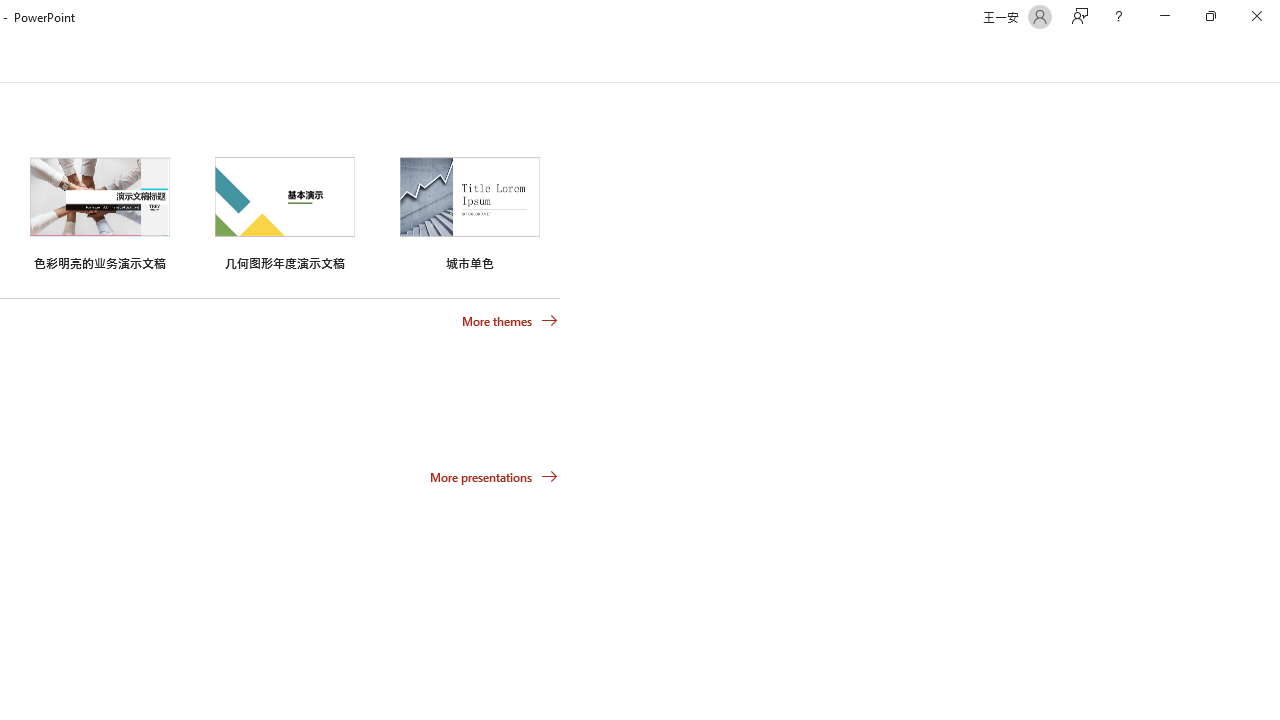 This screenshot has width=1280, height=720. I want to click on Close, so click(1256, 16).